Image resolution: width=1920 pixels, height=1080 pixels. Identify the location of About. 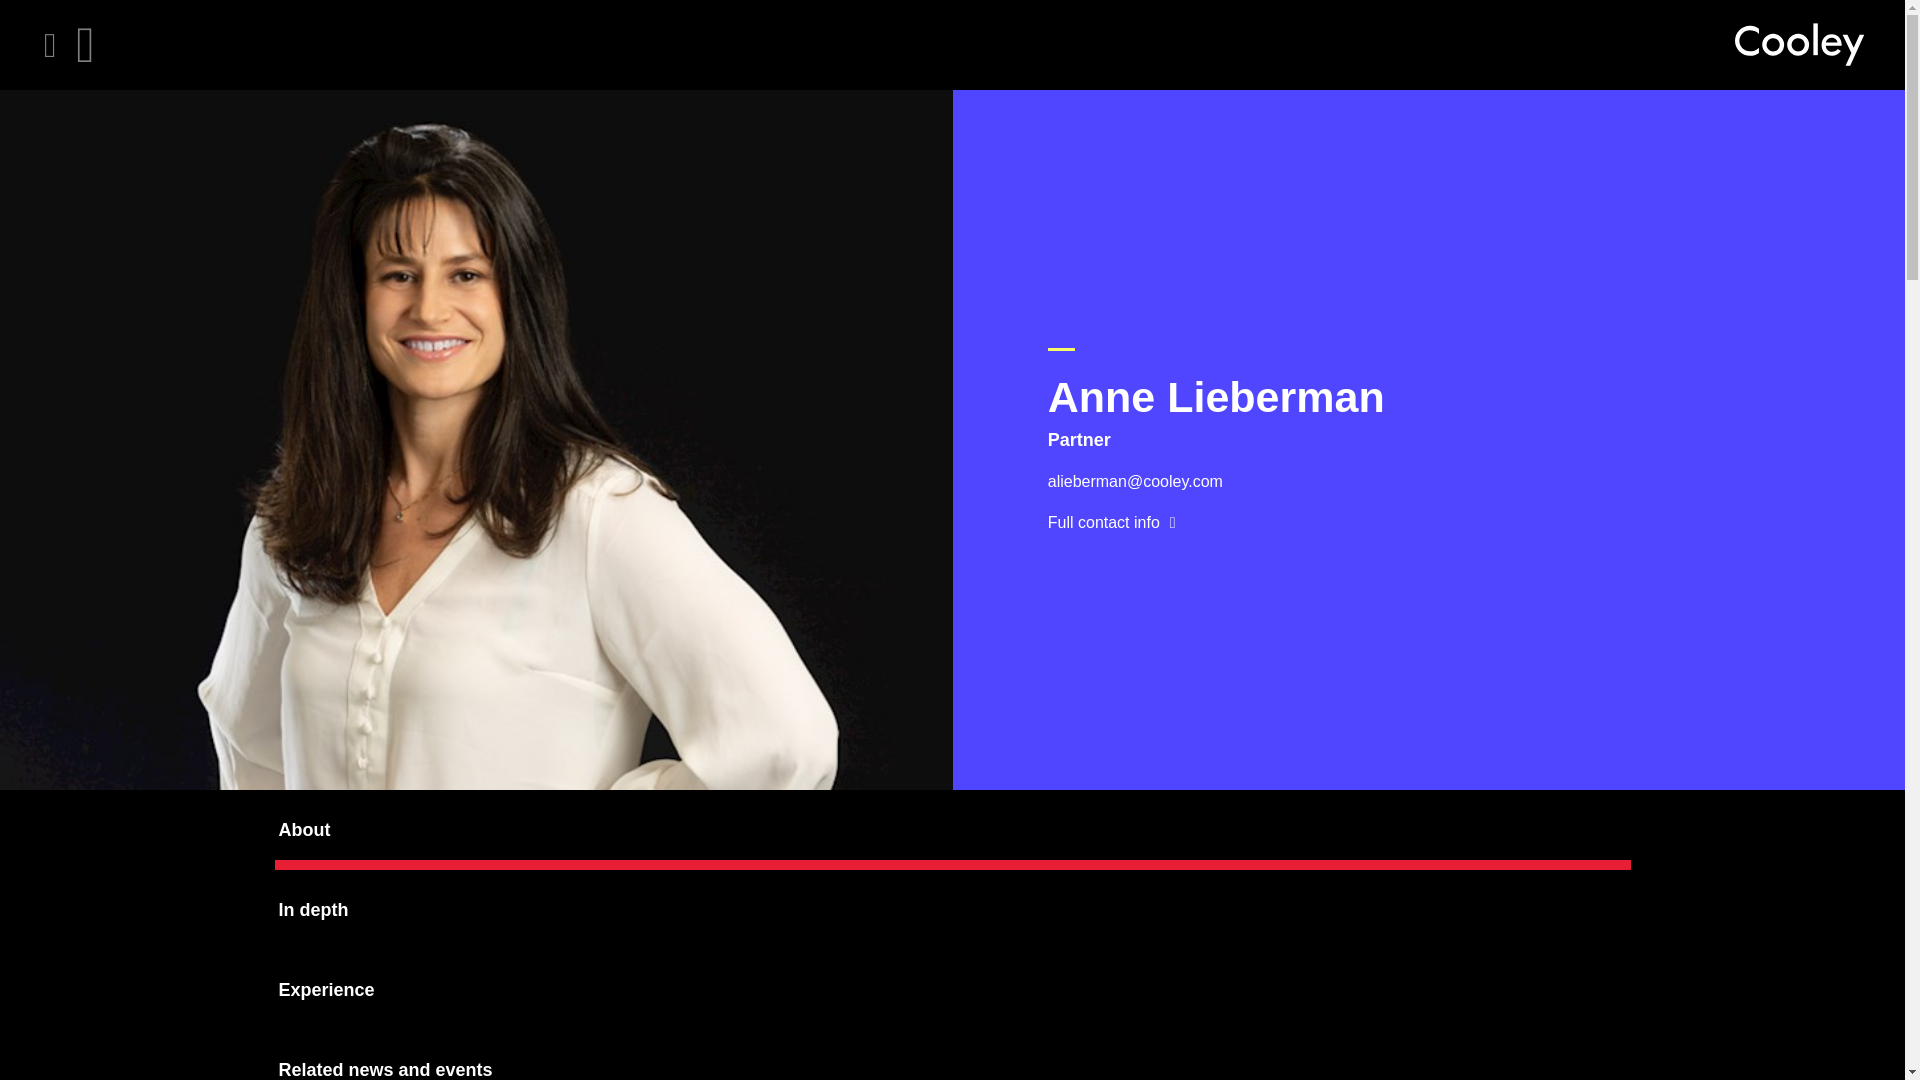
(952, 830).